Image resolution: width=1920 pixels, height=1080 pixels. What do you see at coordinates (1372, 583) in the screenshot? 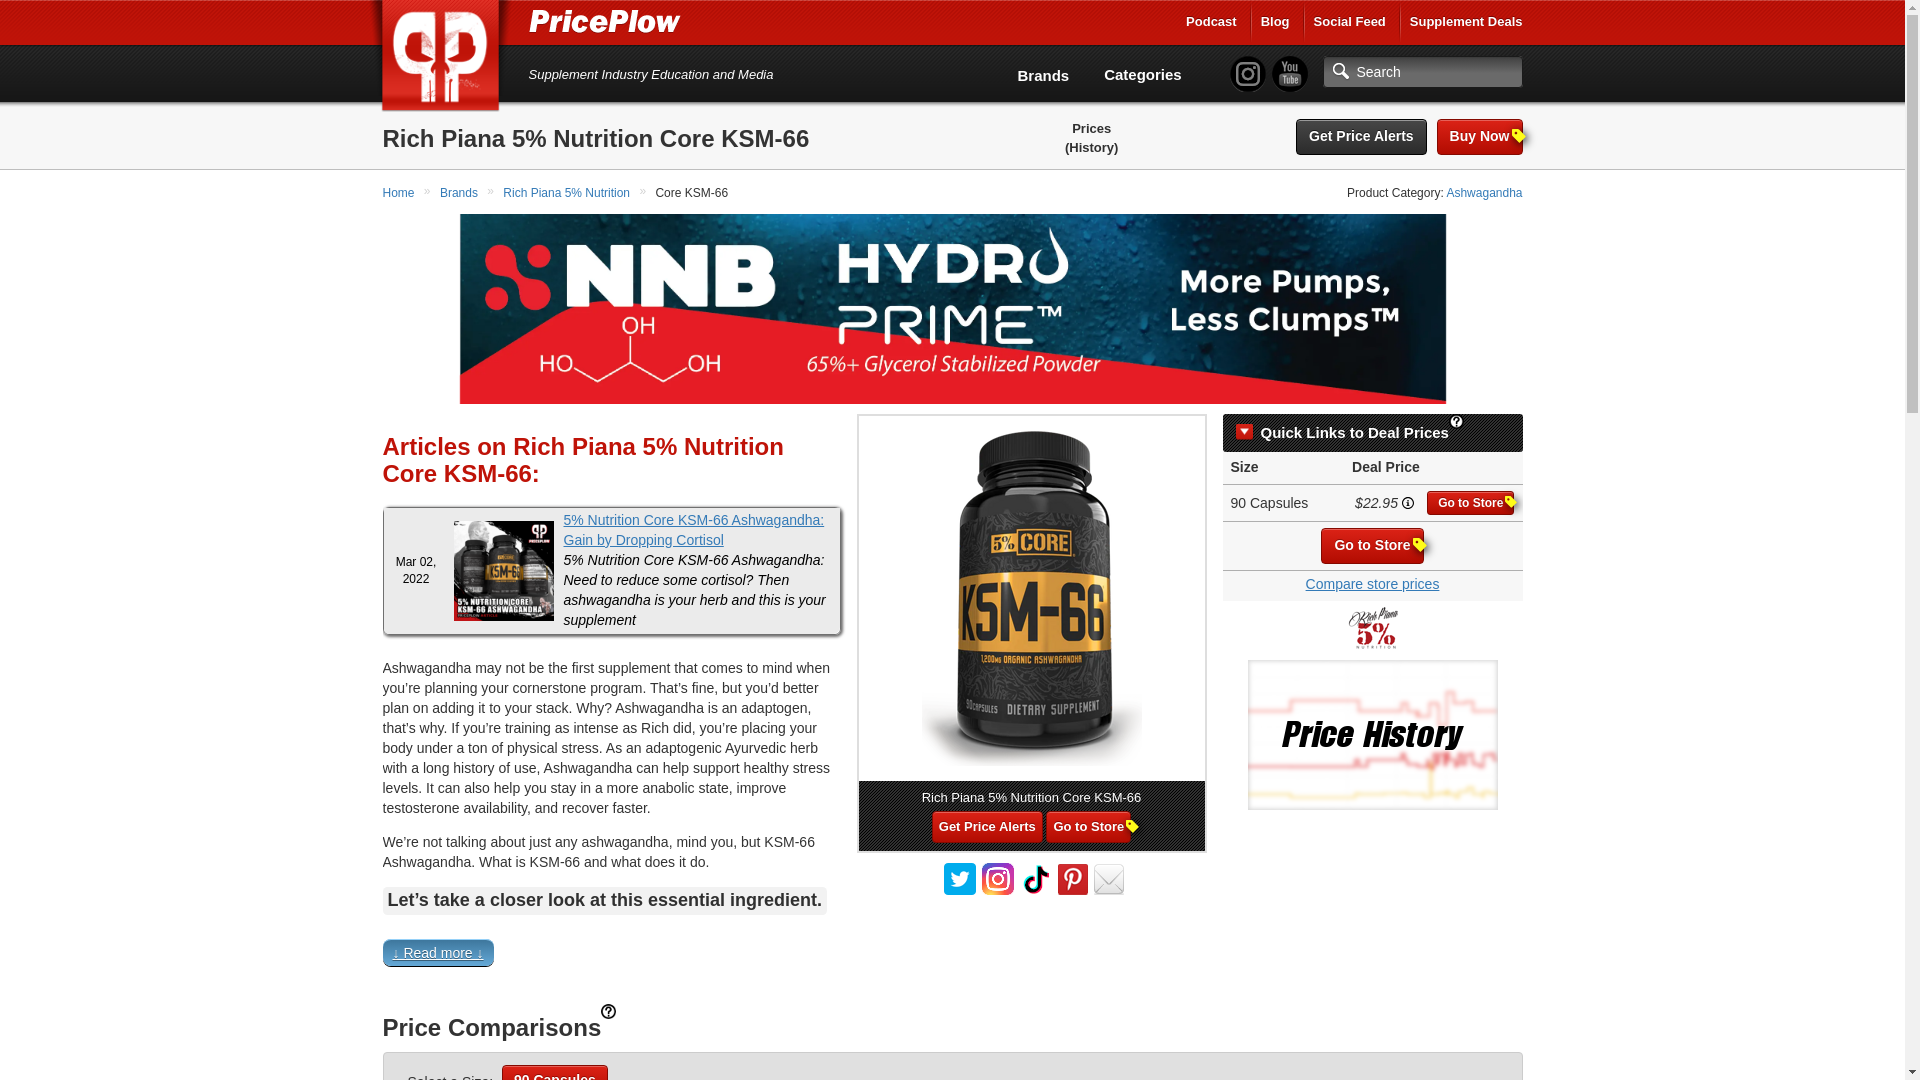
I see `Compare store prices` at bounding box center [1372, 583].